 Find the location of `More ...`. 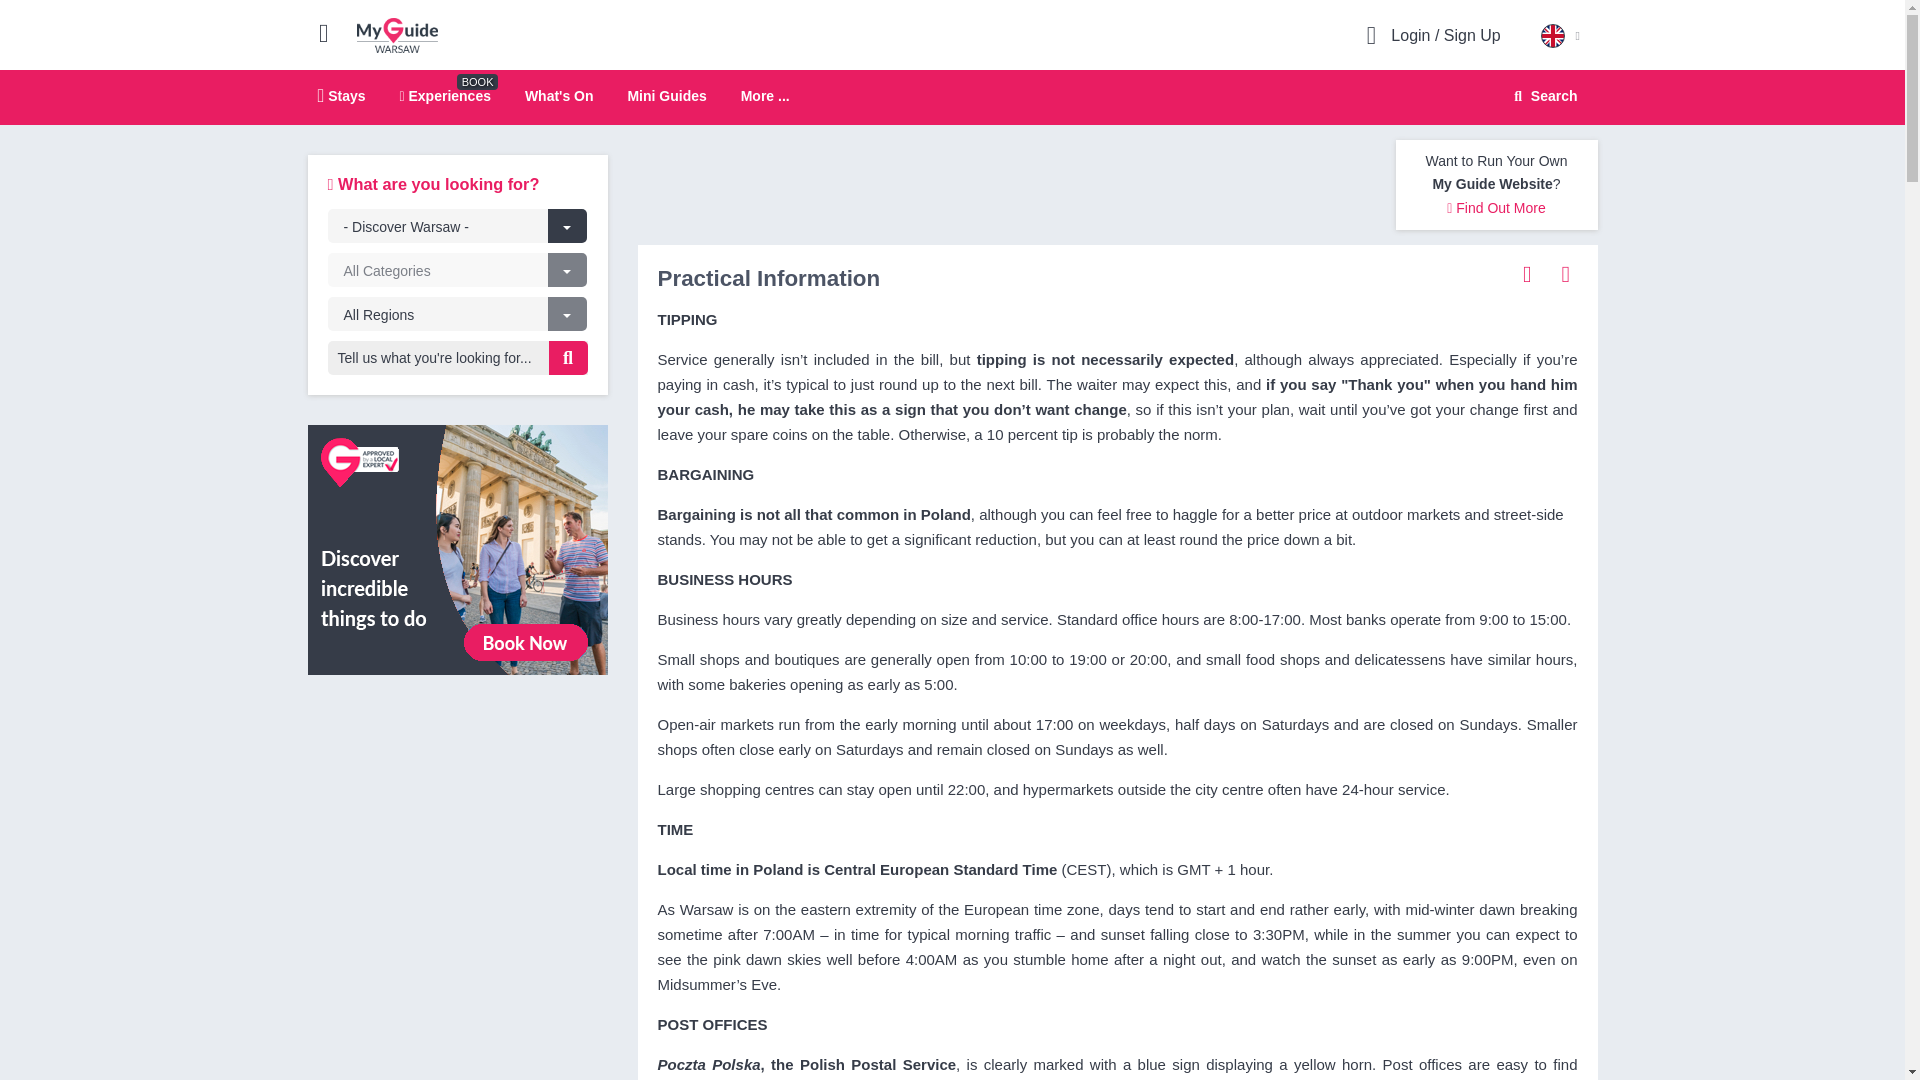

More ... is located at coordinates (445, 95).